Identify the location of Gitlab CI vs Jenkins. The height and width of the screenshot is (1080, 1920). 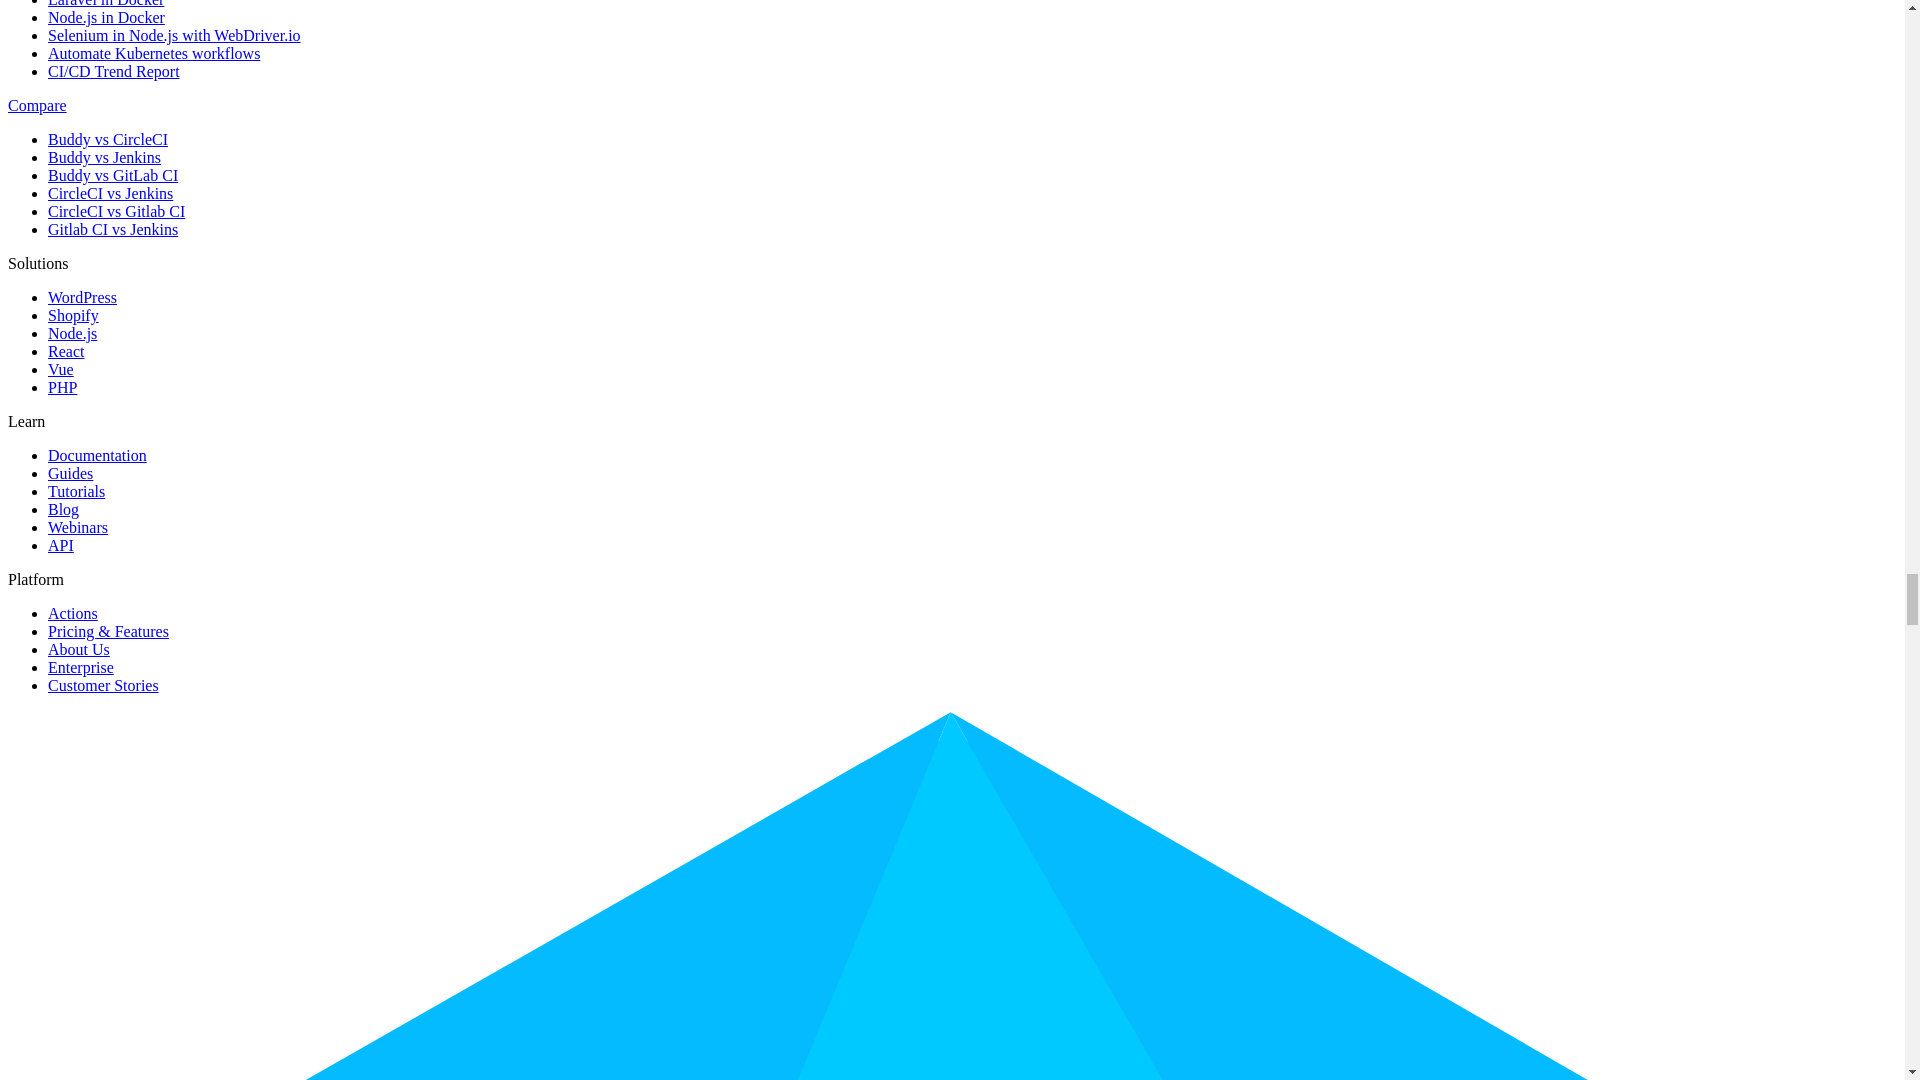
(113, 229).